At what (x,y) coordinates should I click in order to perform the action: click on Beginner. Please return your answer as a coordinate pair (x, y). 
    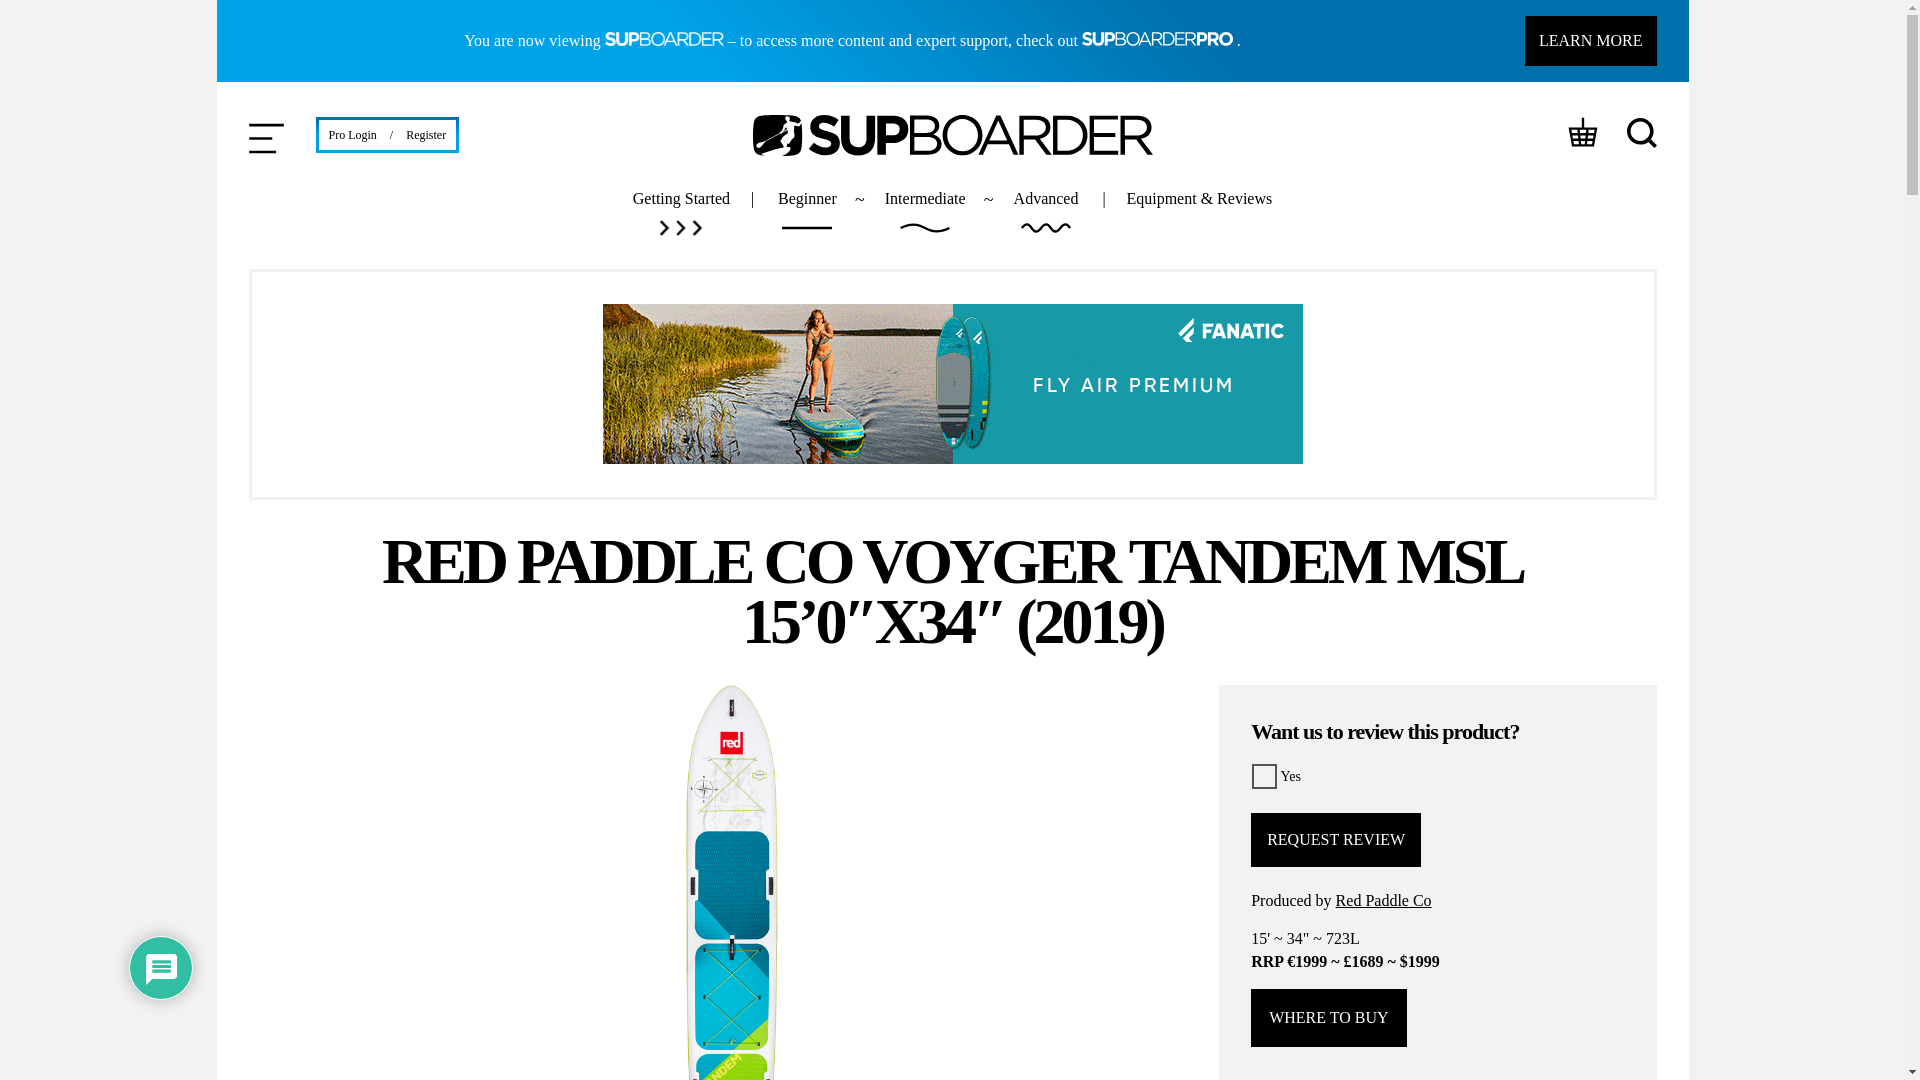
    Looking at the image, I should click on (807, 213).